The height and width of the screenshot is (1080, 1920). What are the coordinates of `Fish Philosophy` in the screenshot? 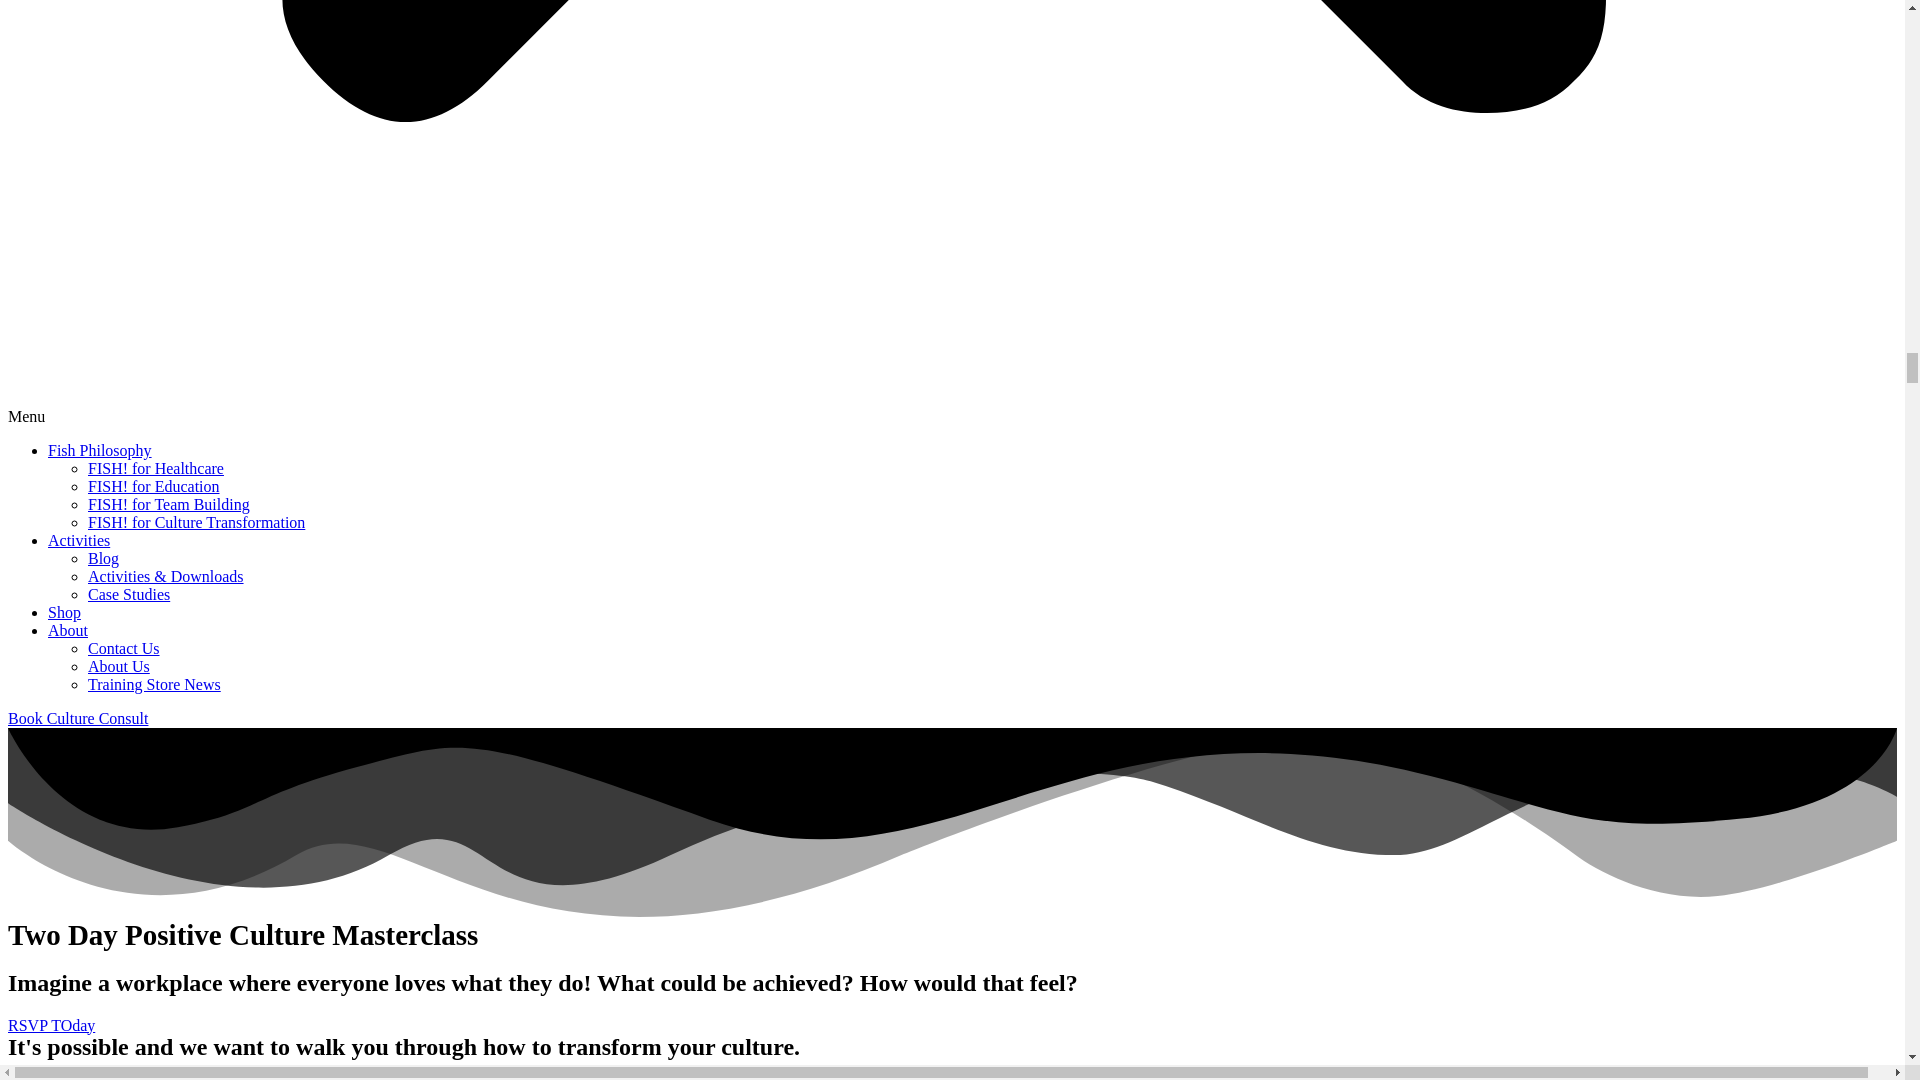 It's located at (100, 450).